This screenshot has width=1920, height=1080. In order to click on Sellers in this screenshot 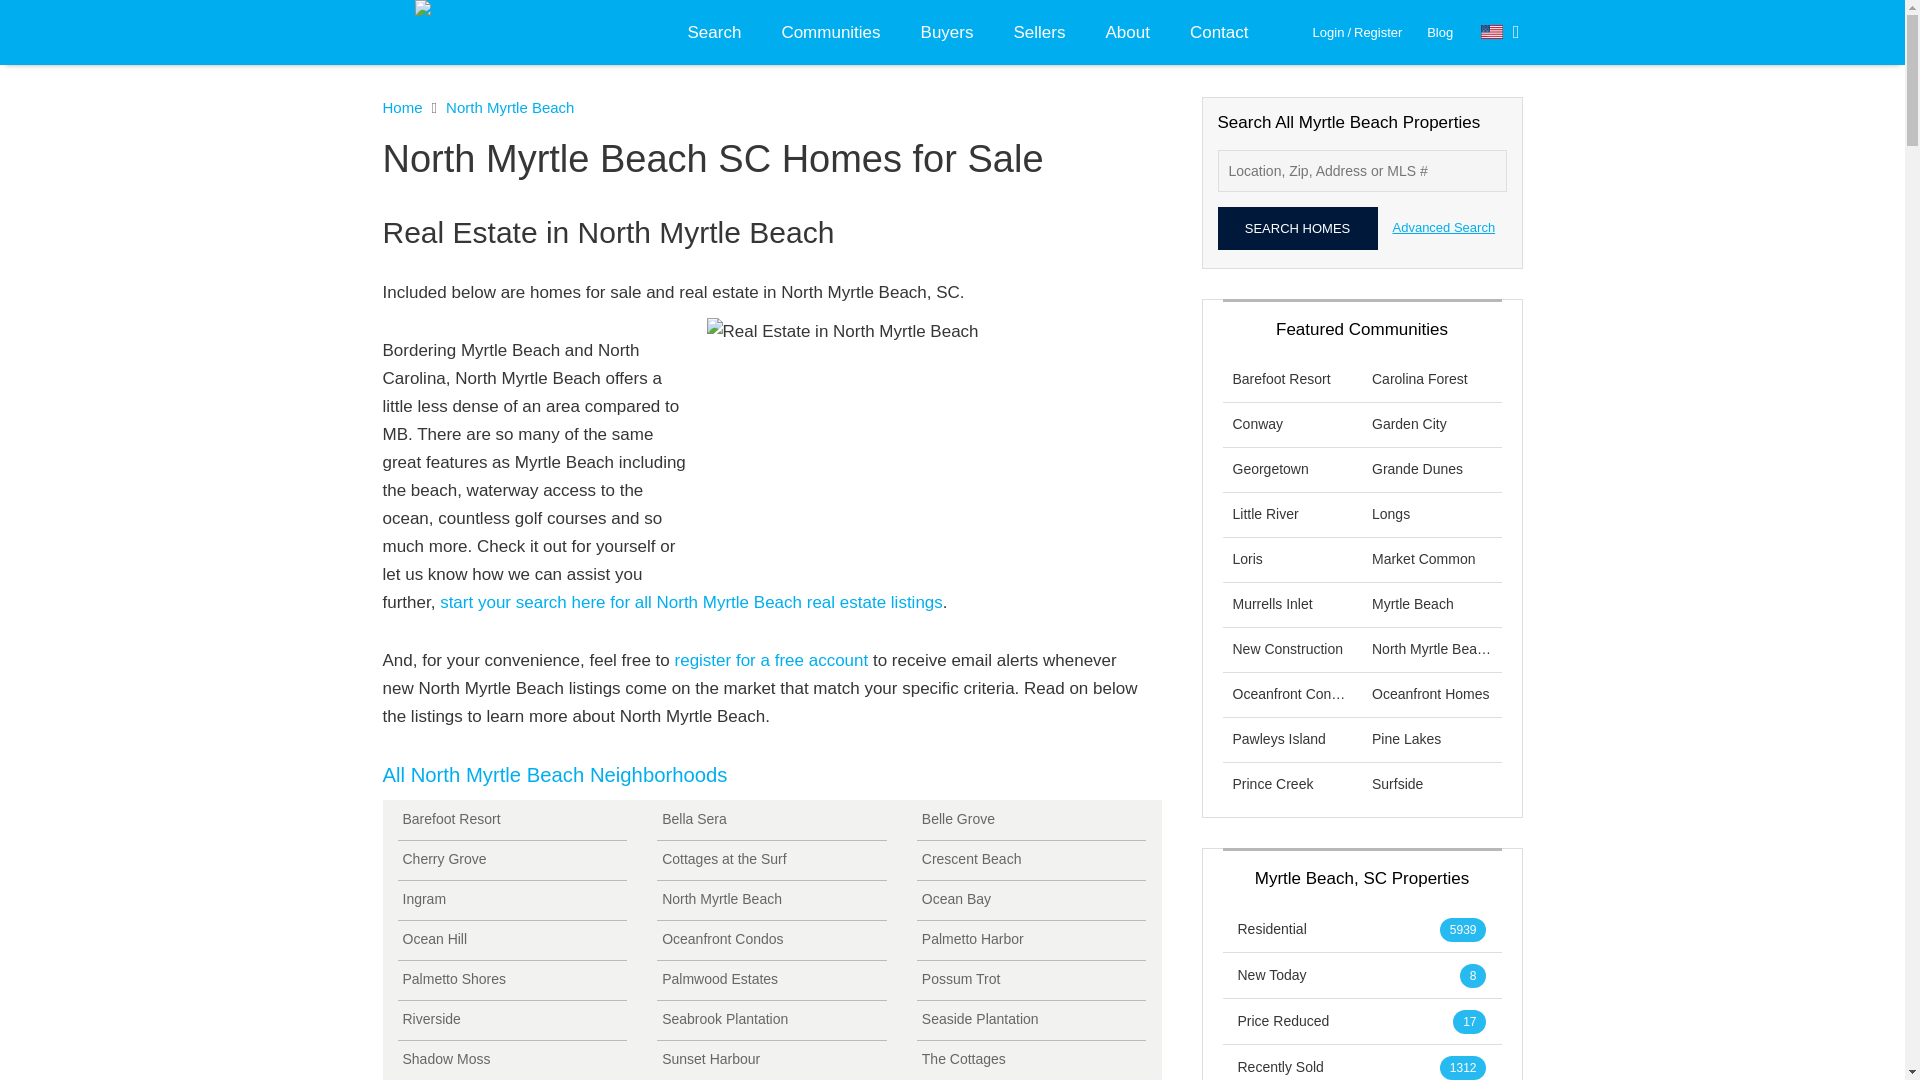, I will do `click(1040, 32)`.